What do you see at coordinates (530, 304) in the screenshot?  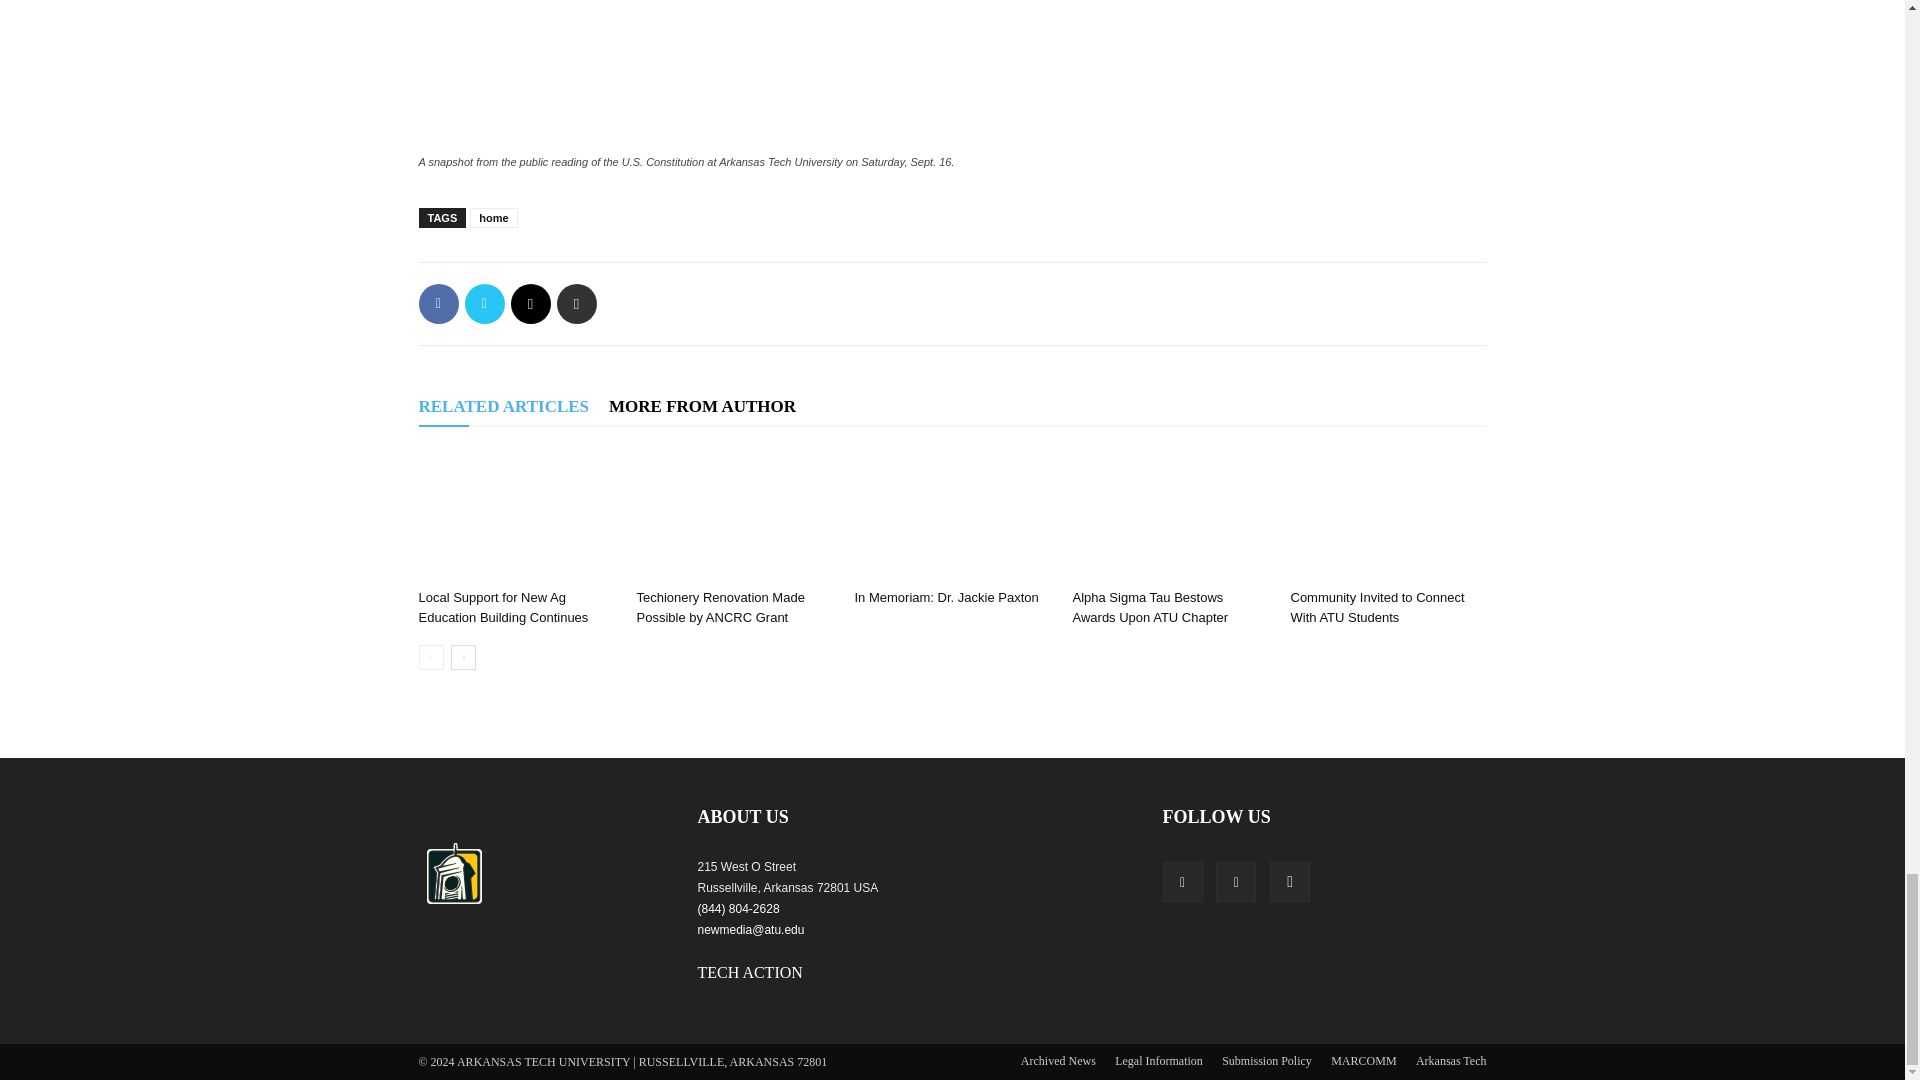 I see `Email` at bounding box center [530, 304].